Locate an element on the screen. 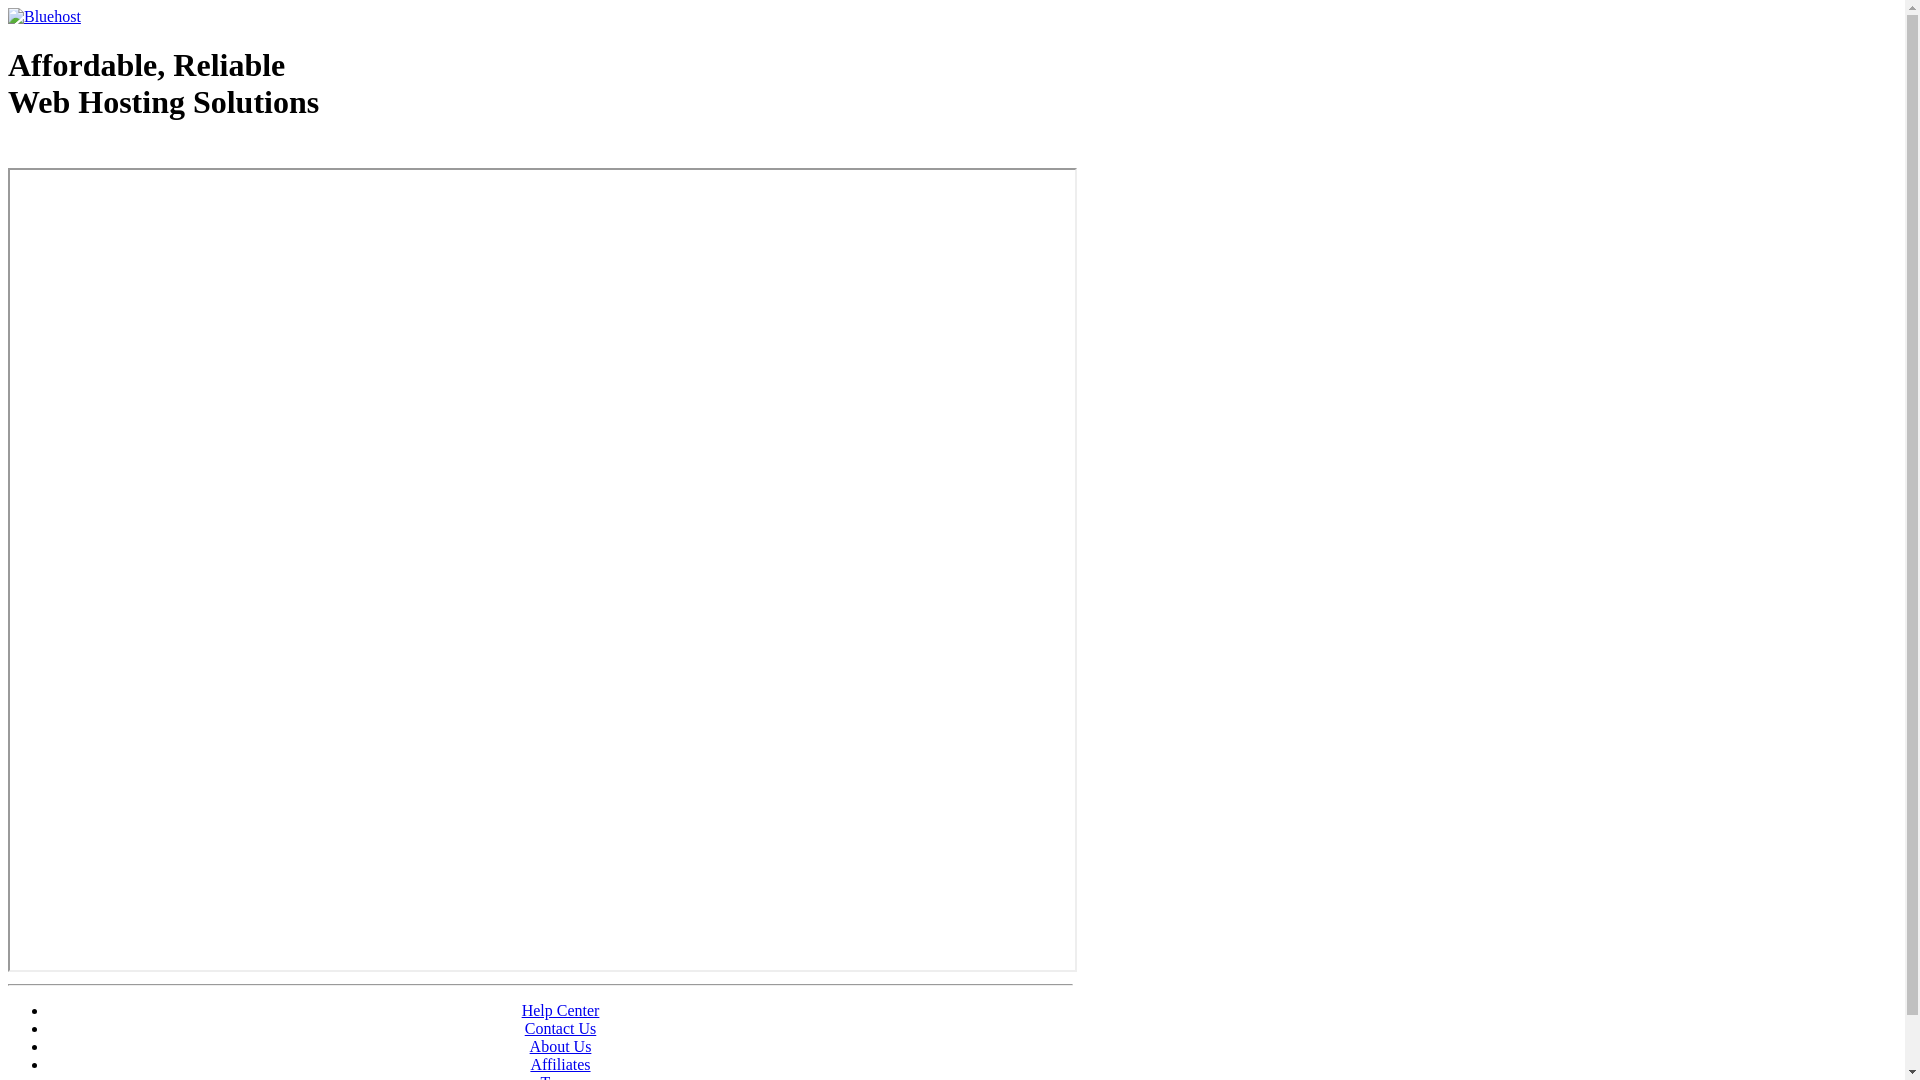  Contact Us is located at coordinates (561, 1028).